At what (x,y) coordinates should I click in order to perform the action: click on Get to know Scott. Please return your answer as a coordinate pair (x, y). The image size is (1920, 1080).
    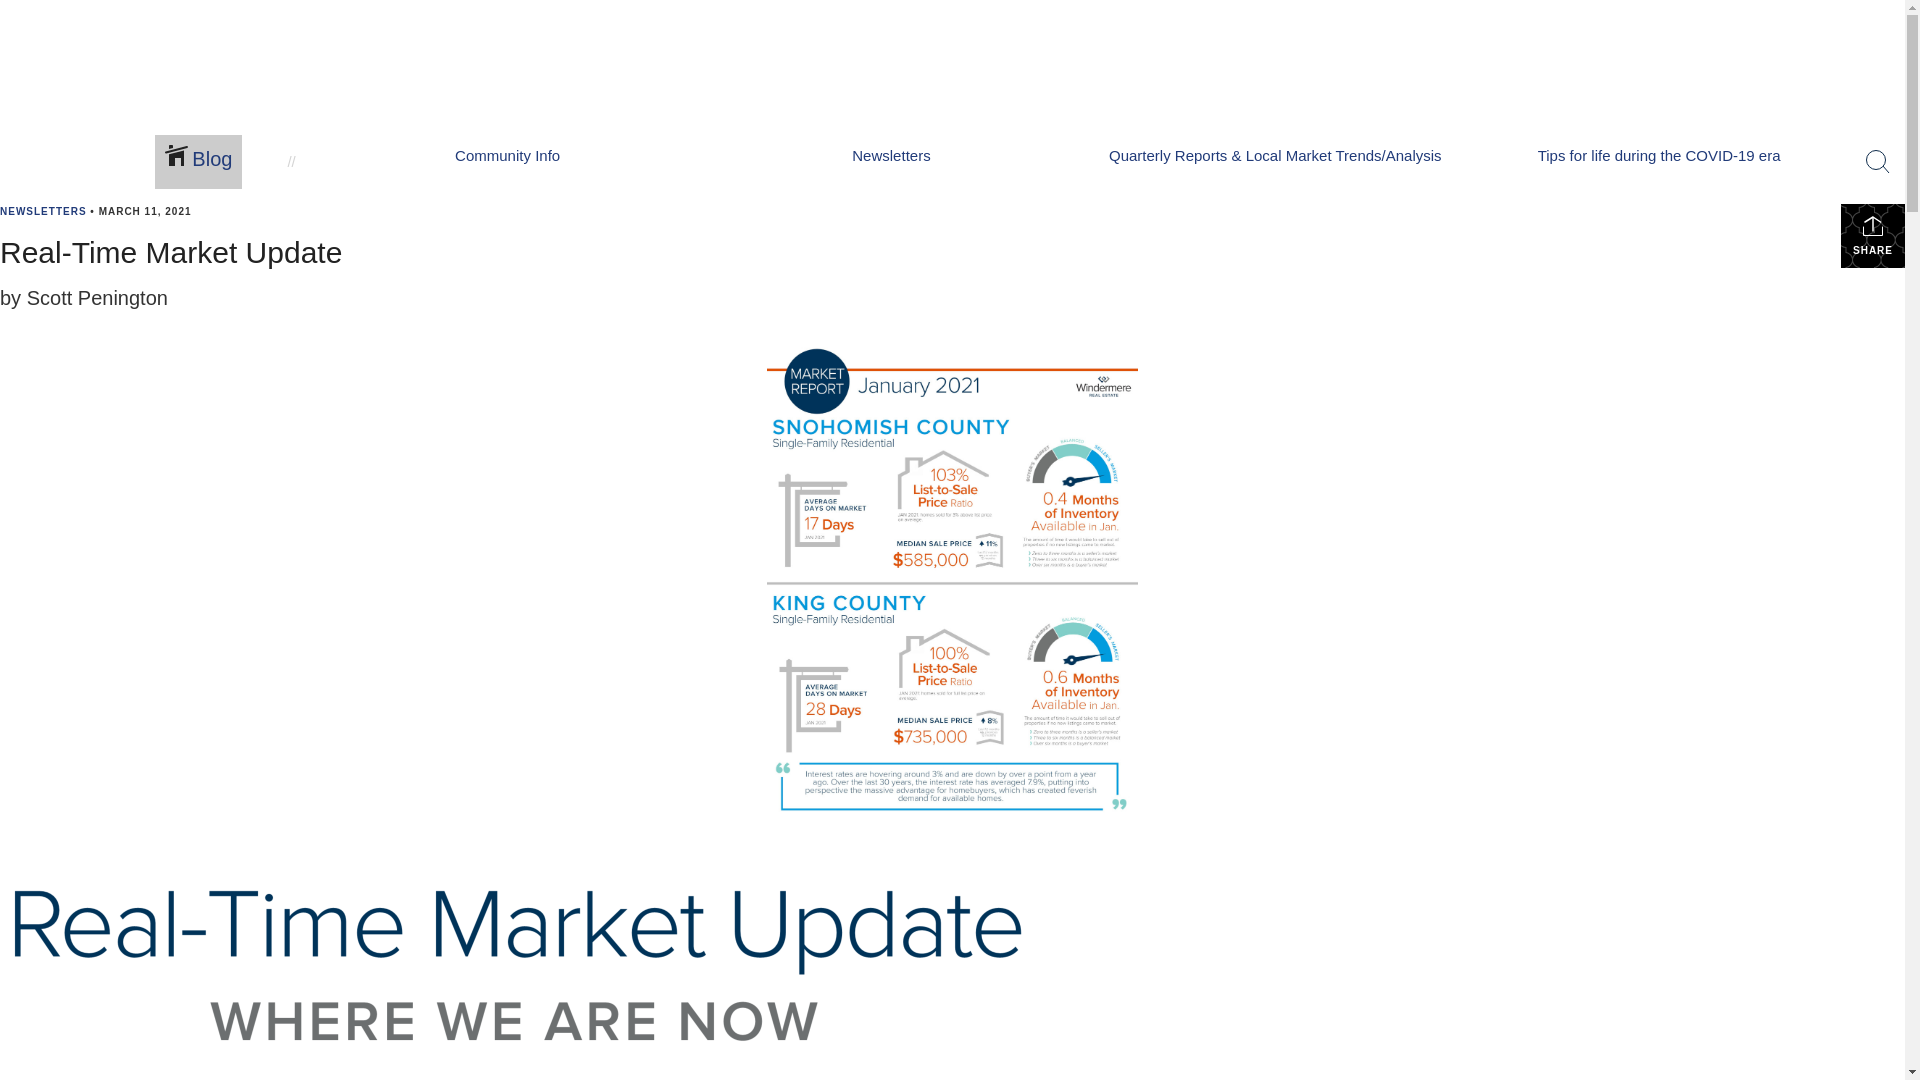
    Looking at the image, I should click on (222, 141).